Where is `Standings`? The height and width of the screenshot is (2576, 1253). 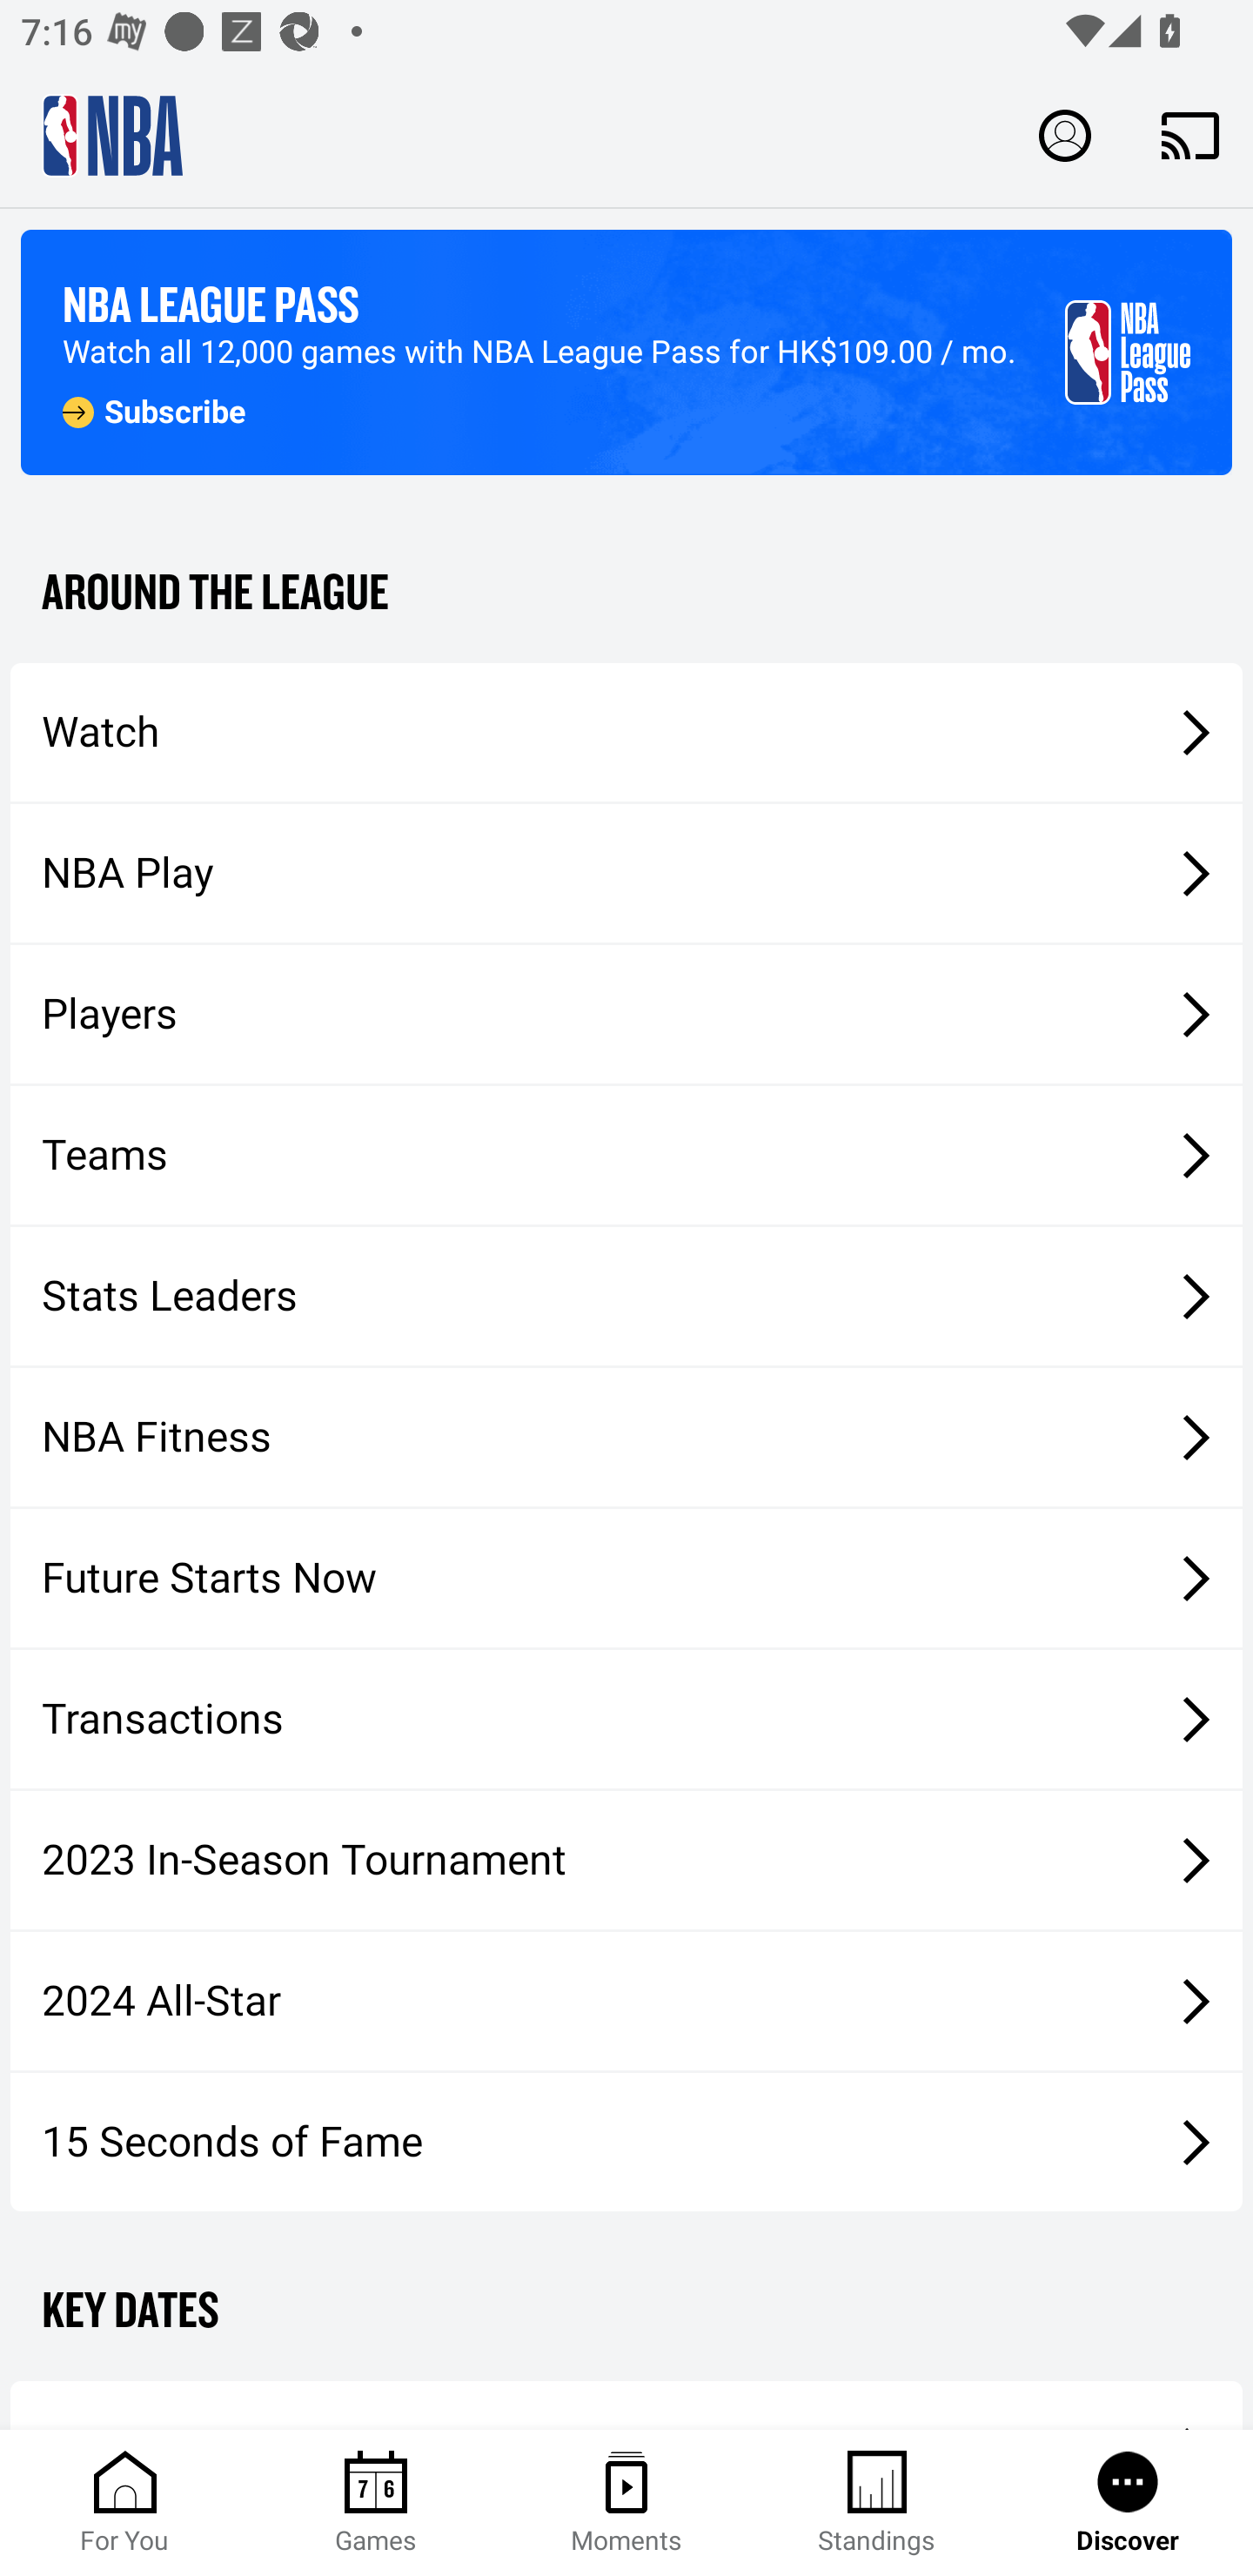 Standings is located at coordinates (877, 2503).